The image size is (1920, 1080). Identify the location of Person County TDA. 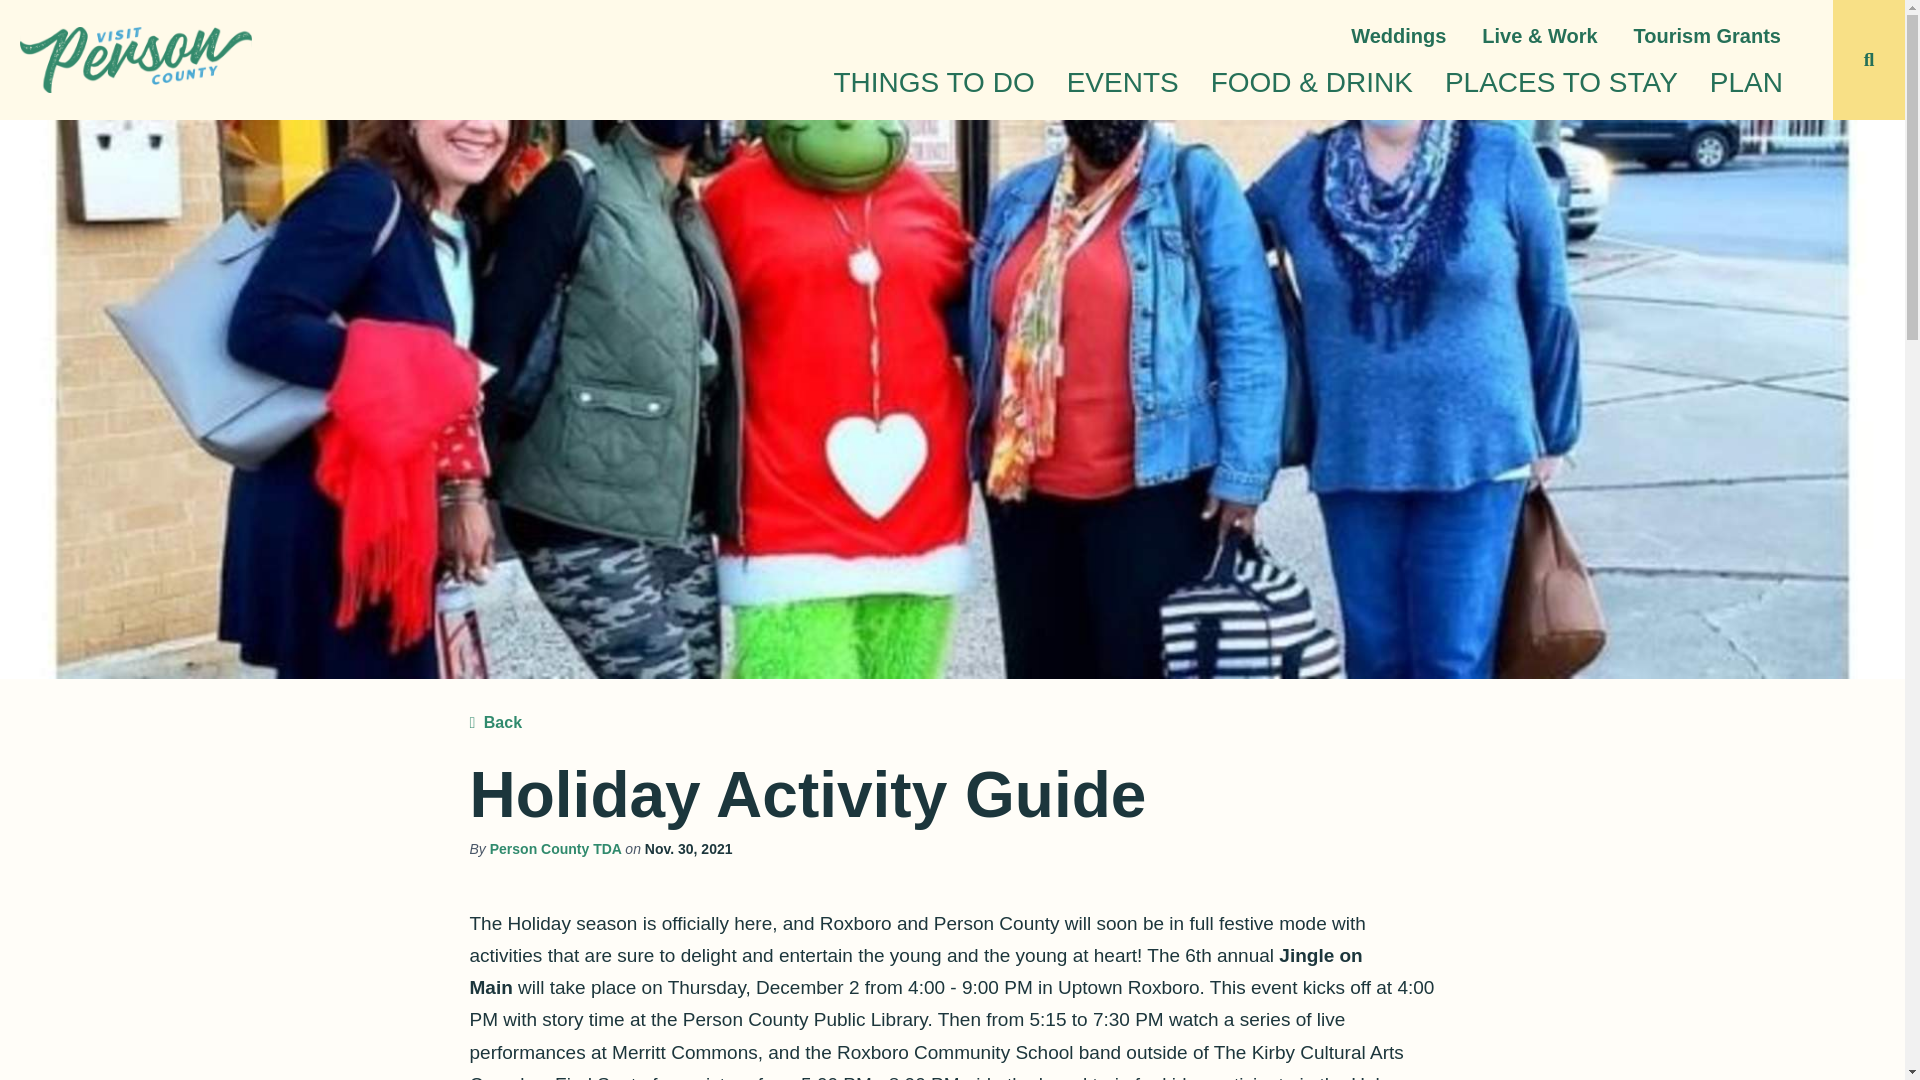
(556, 849).